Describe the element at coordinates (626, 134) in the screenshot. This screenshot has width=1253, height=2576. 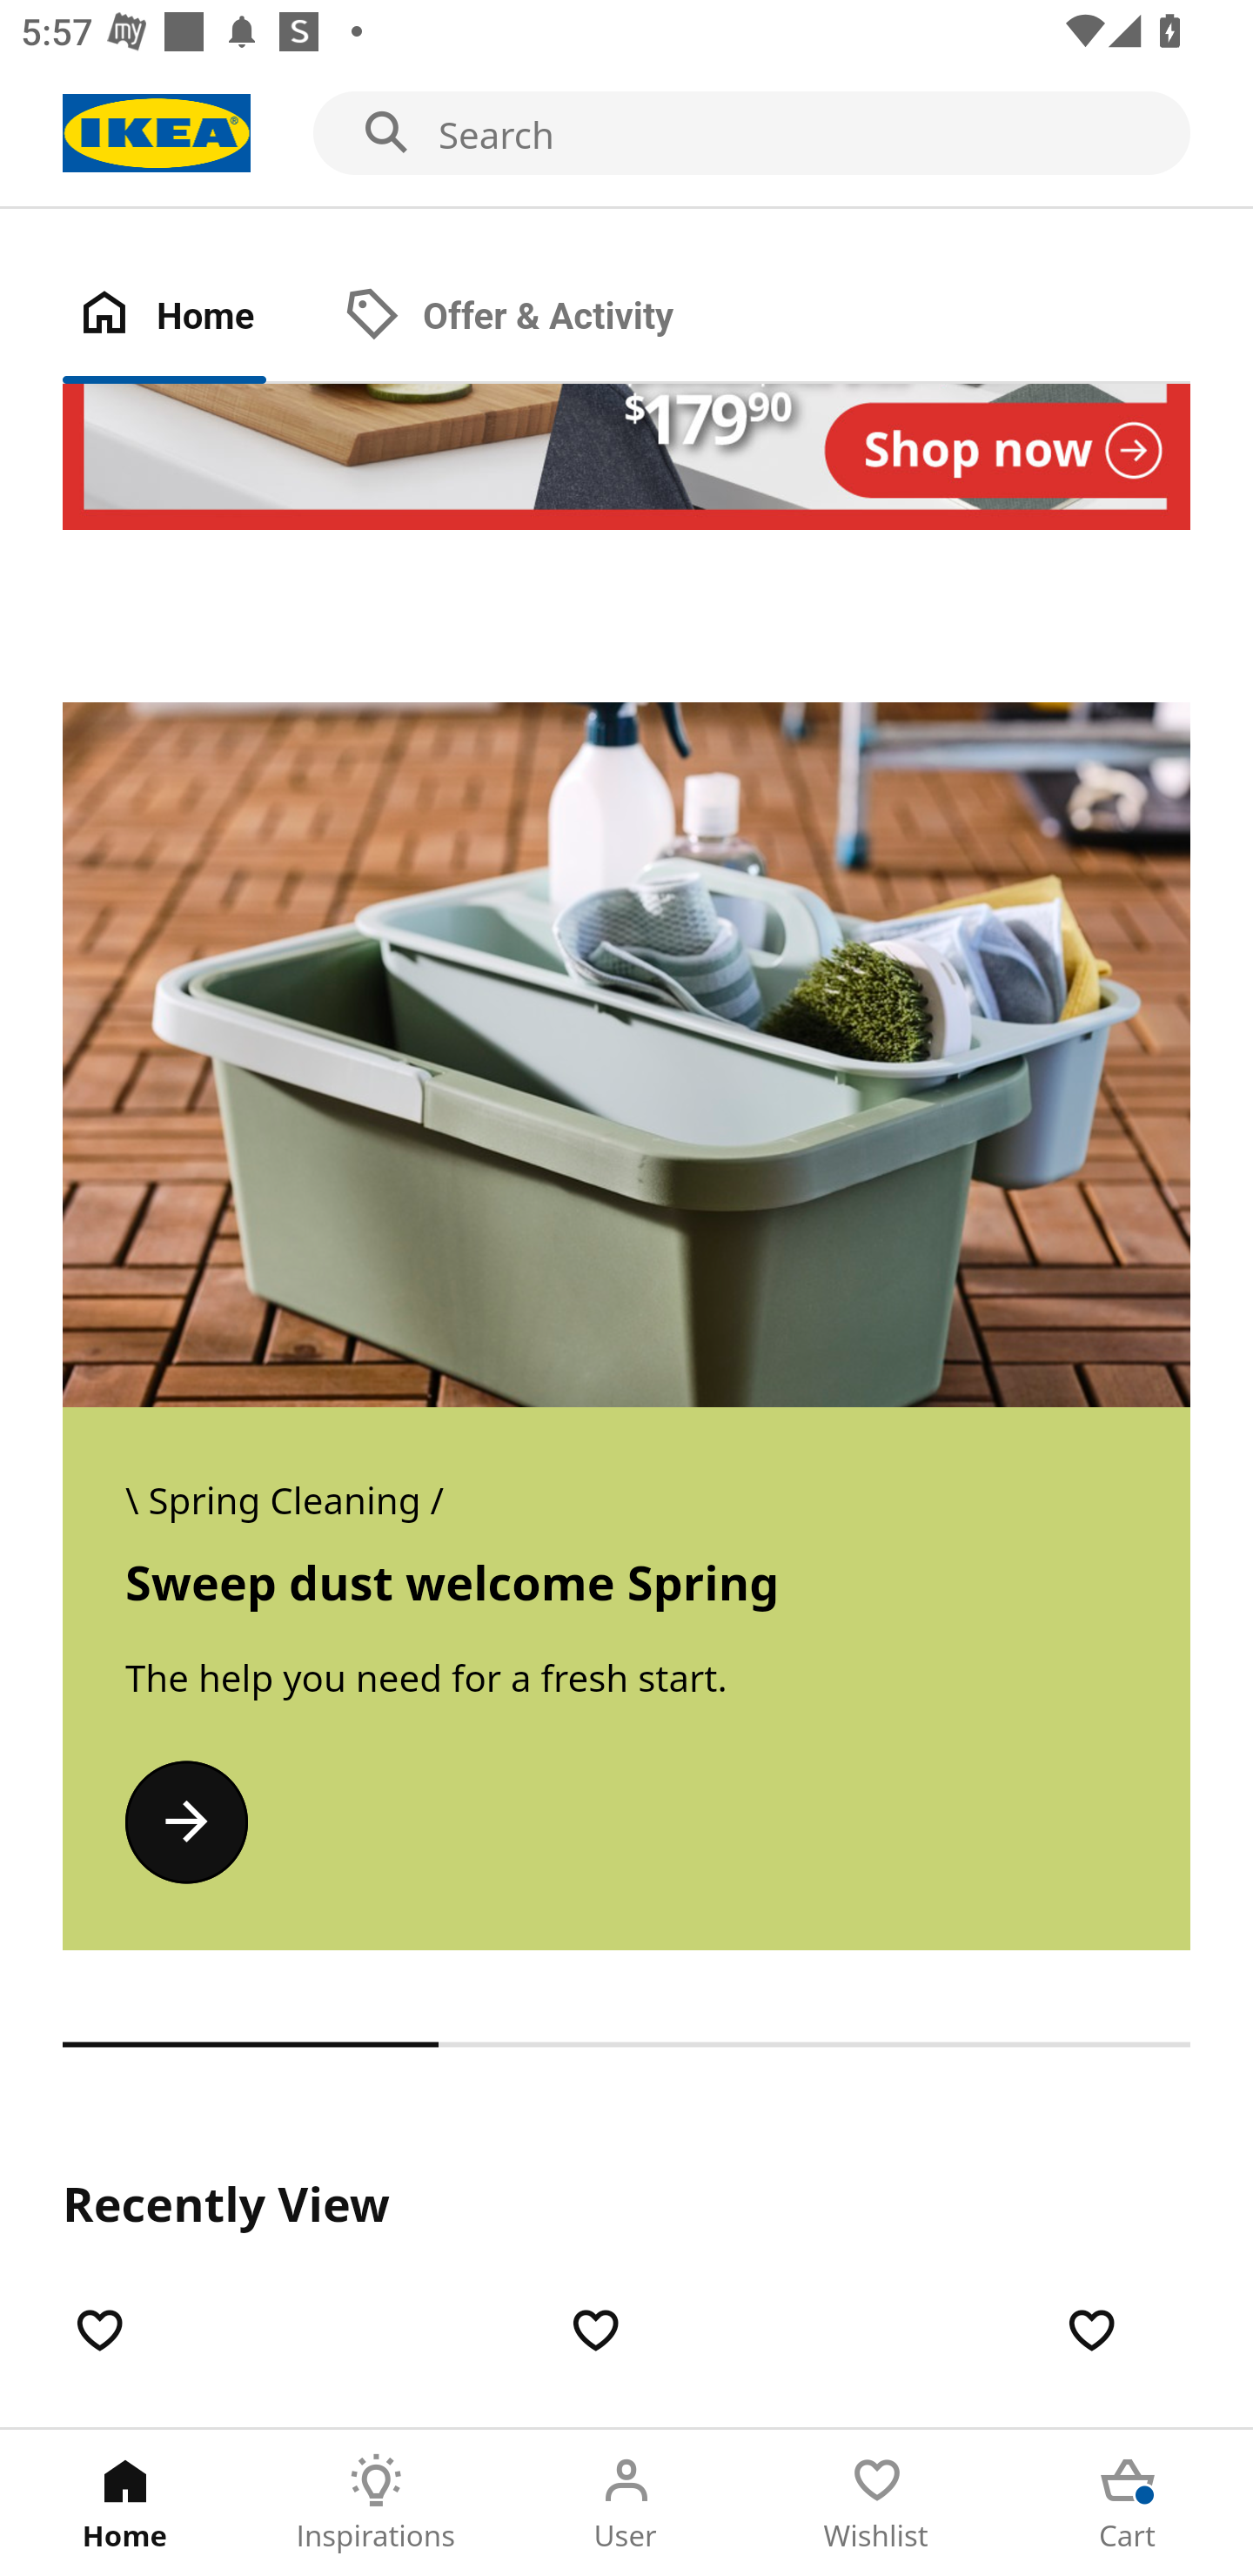
I see `Search` at that location.